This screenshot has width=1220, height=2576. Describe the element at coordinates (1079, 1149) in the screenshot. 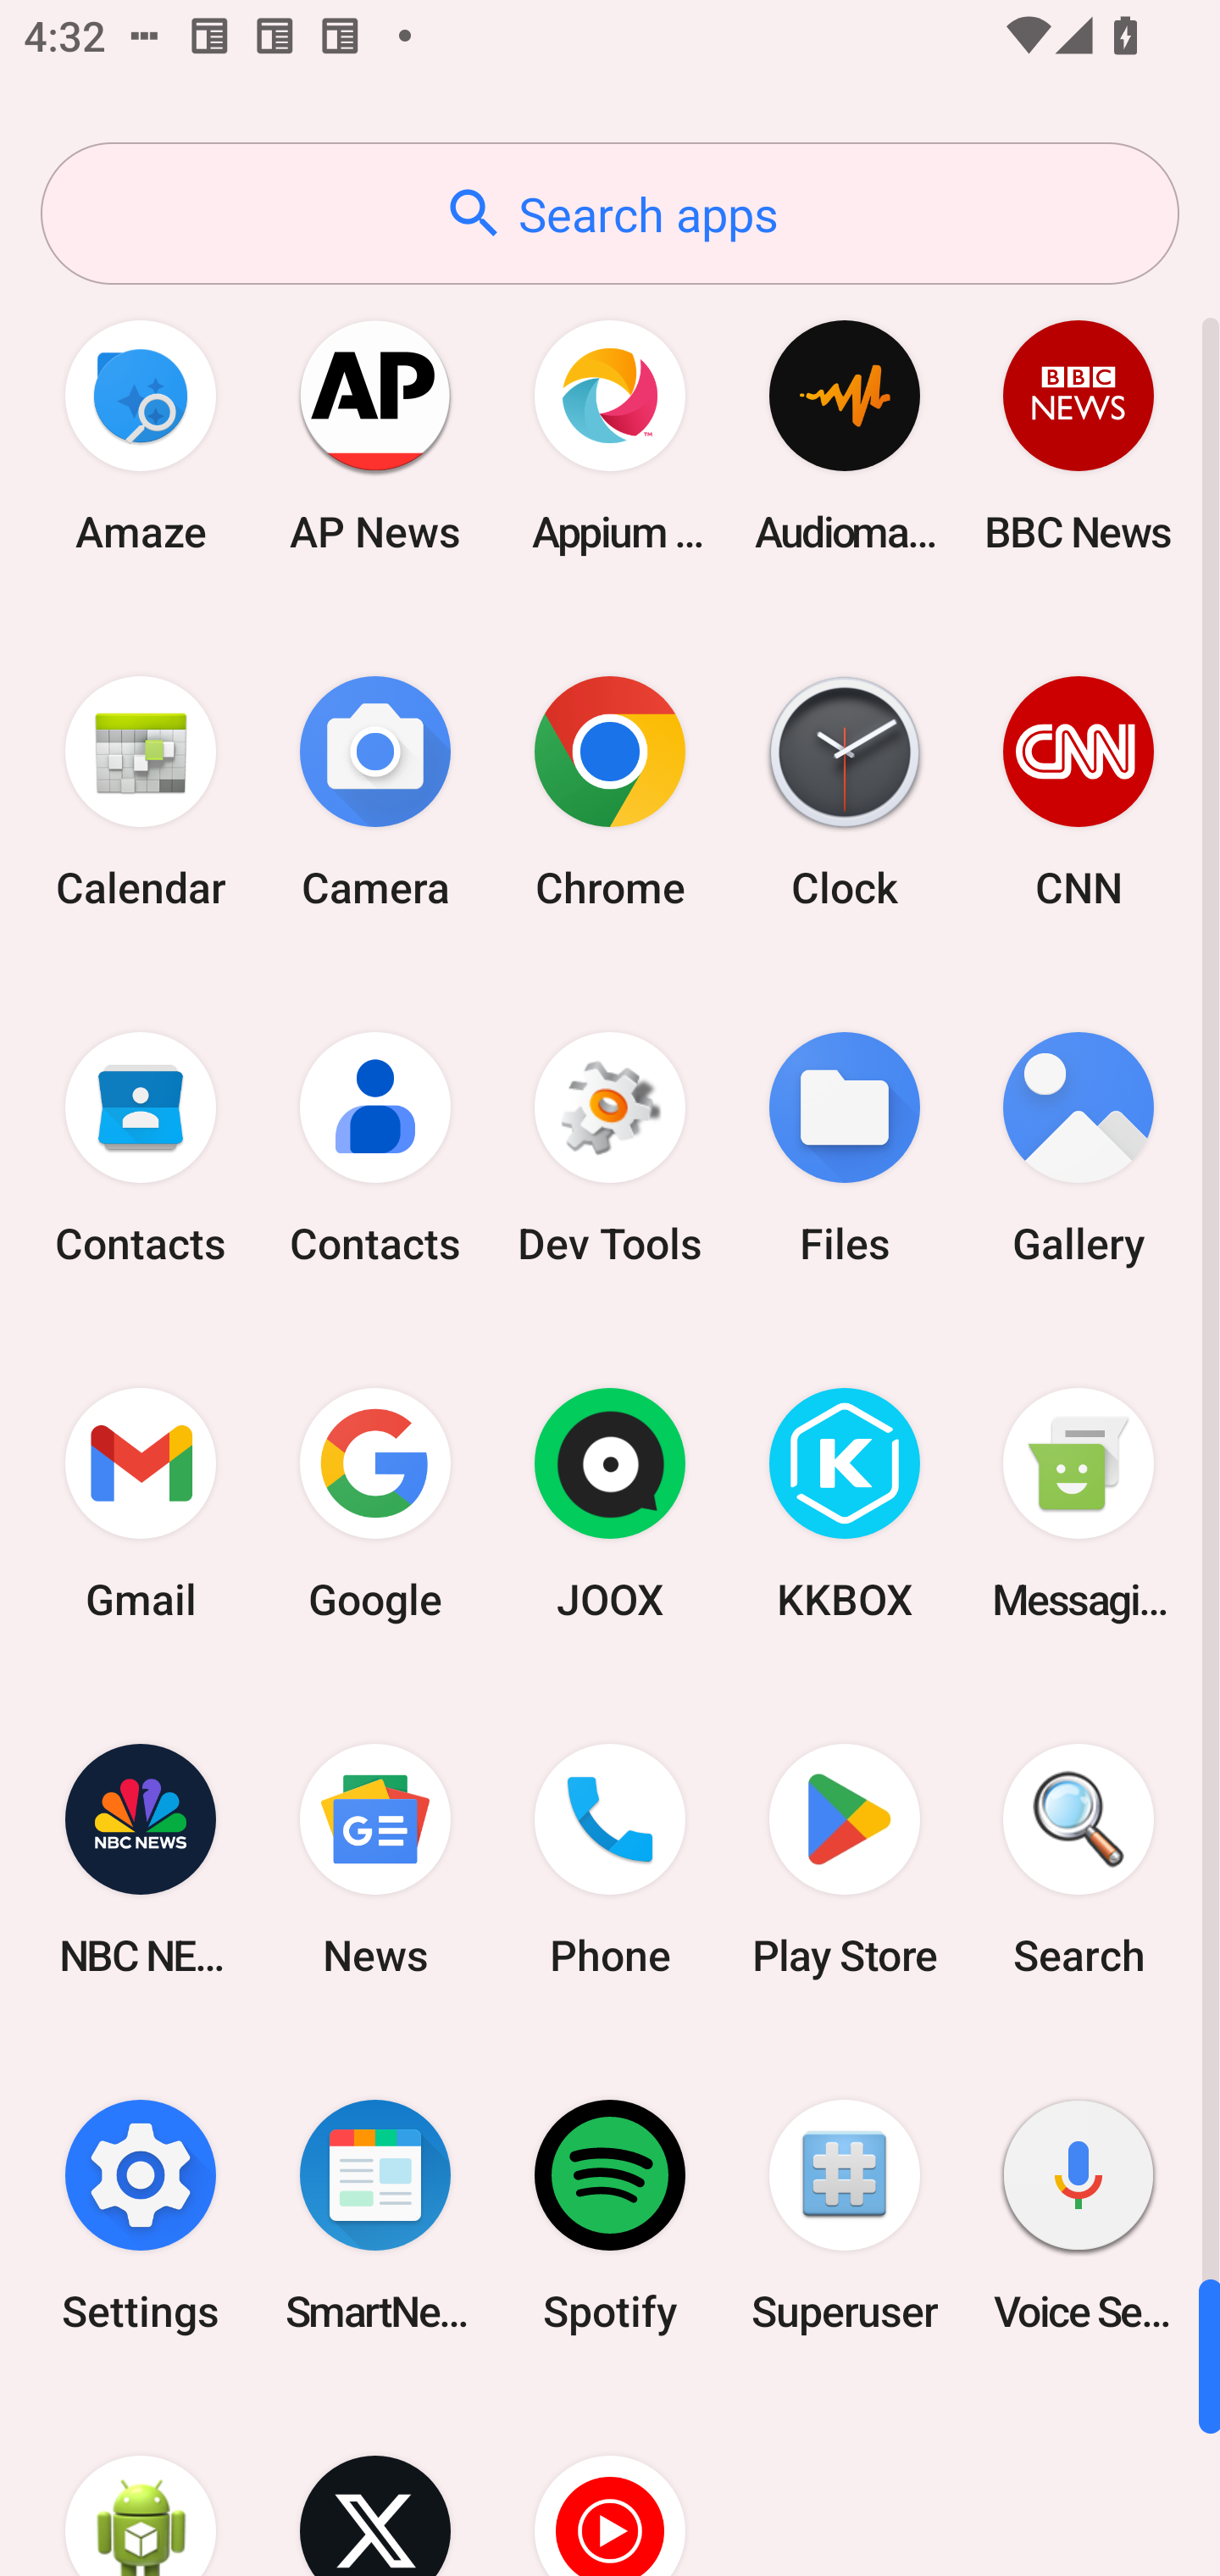

I see `Gallery` at that location.